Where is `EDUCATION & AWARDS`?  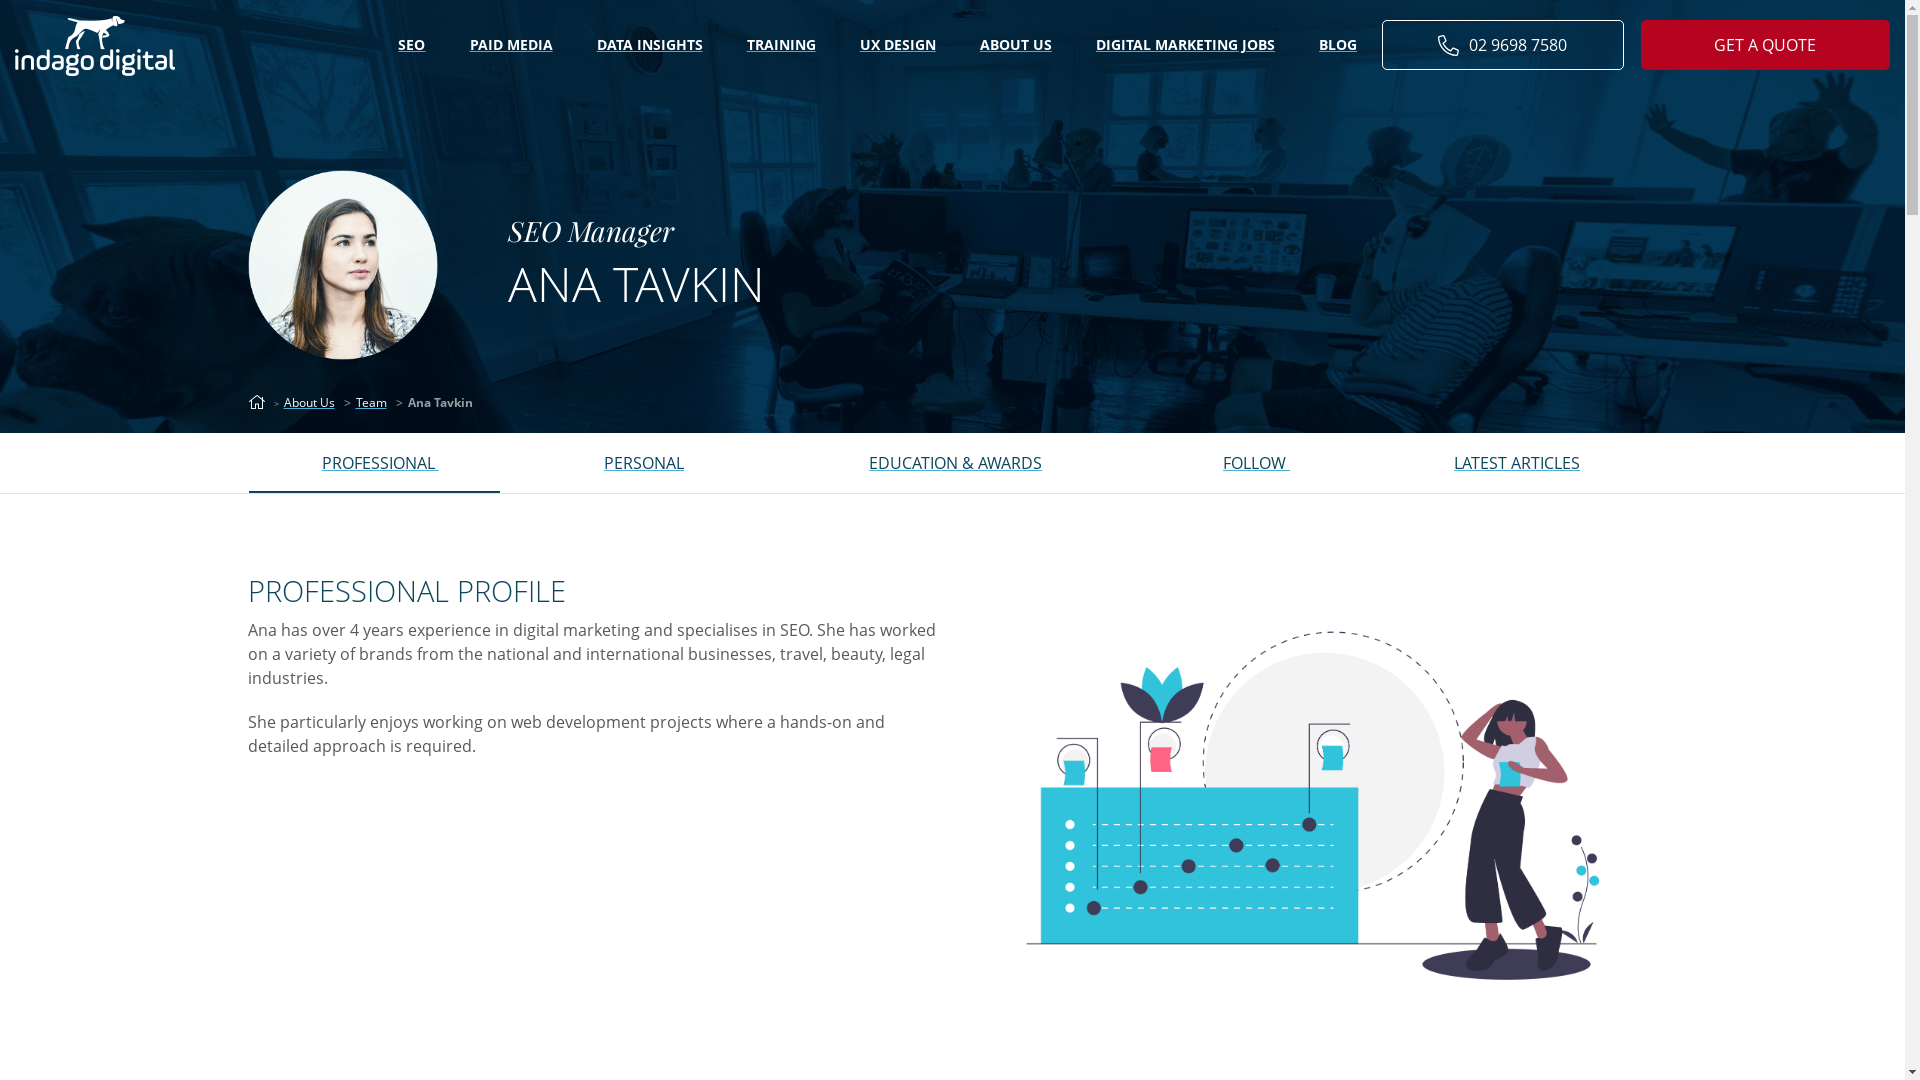
EDUCATION & AWARDS is located at coordinates (956, 463).